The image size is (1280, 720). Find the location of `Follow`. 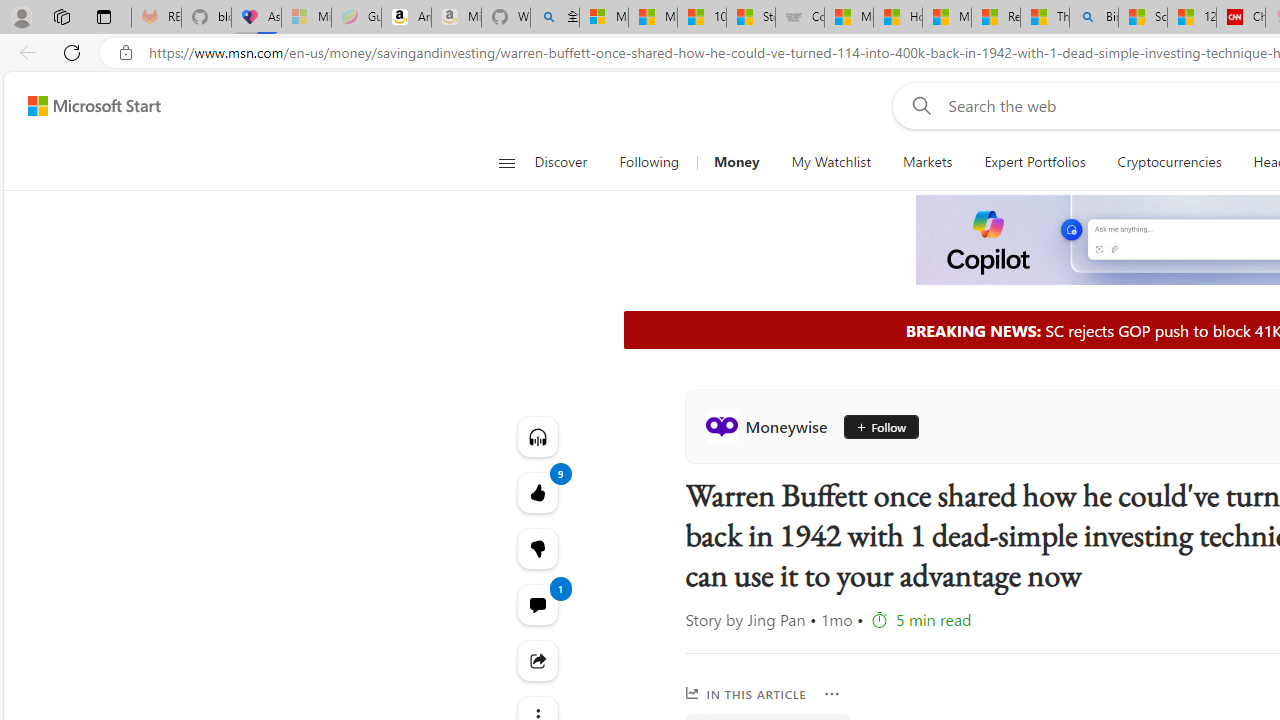

Follow is located at coordinates (873, 426).